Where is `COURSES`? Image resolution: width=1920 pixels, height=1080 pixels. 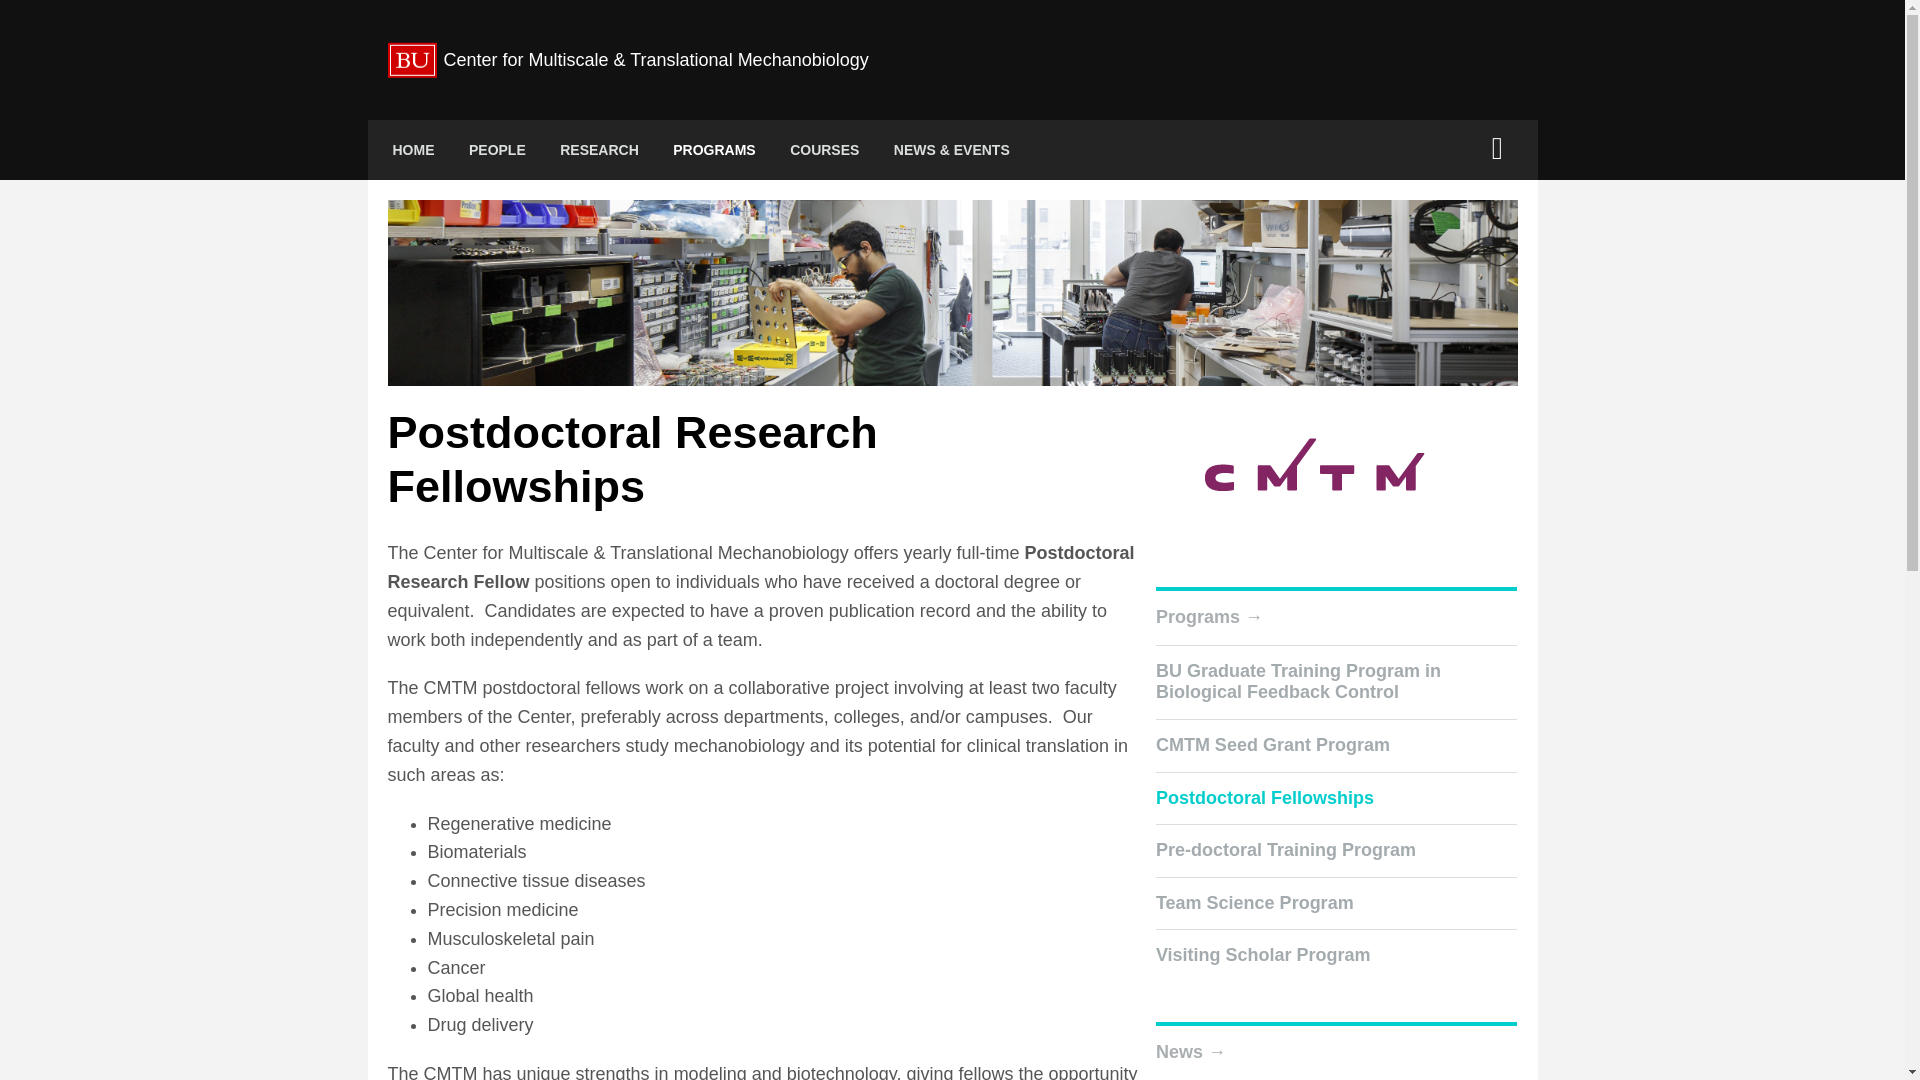
COURSES is located at coordinates (824, 150).